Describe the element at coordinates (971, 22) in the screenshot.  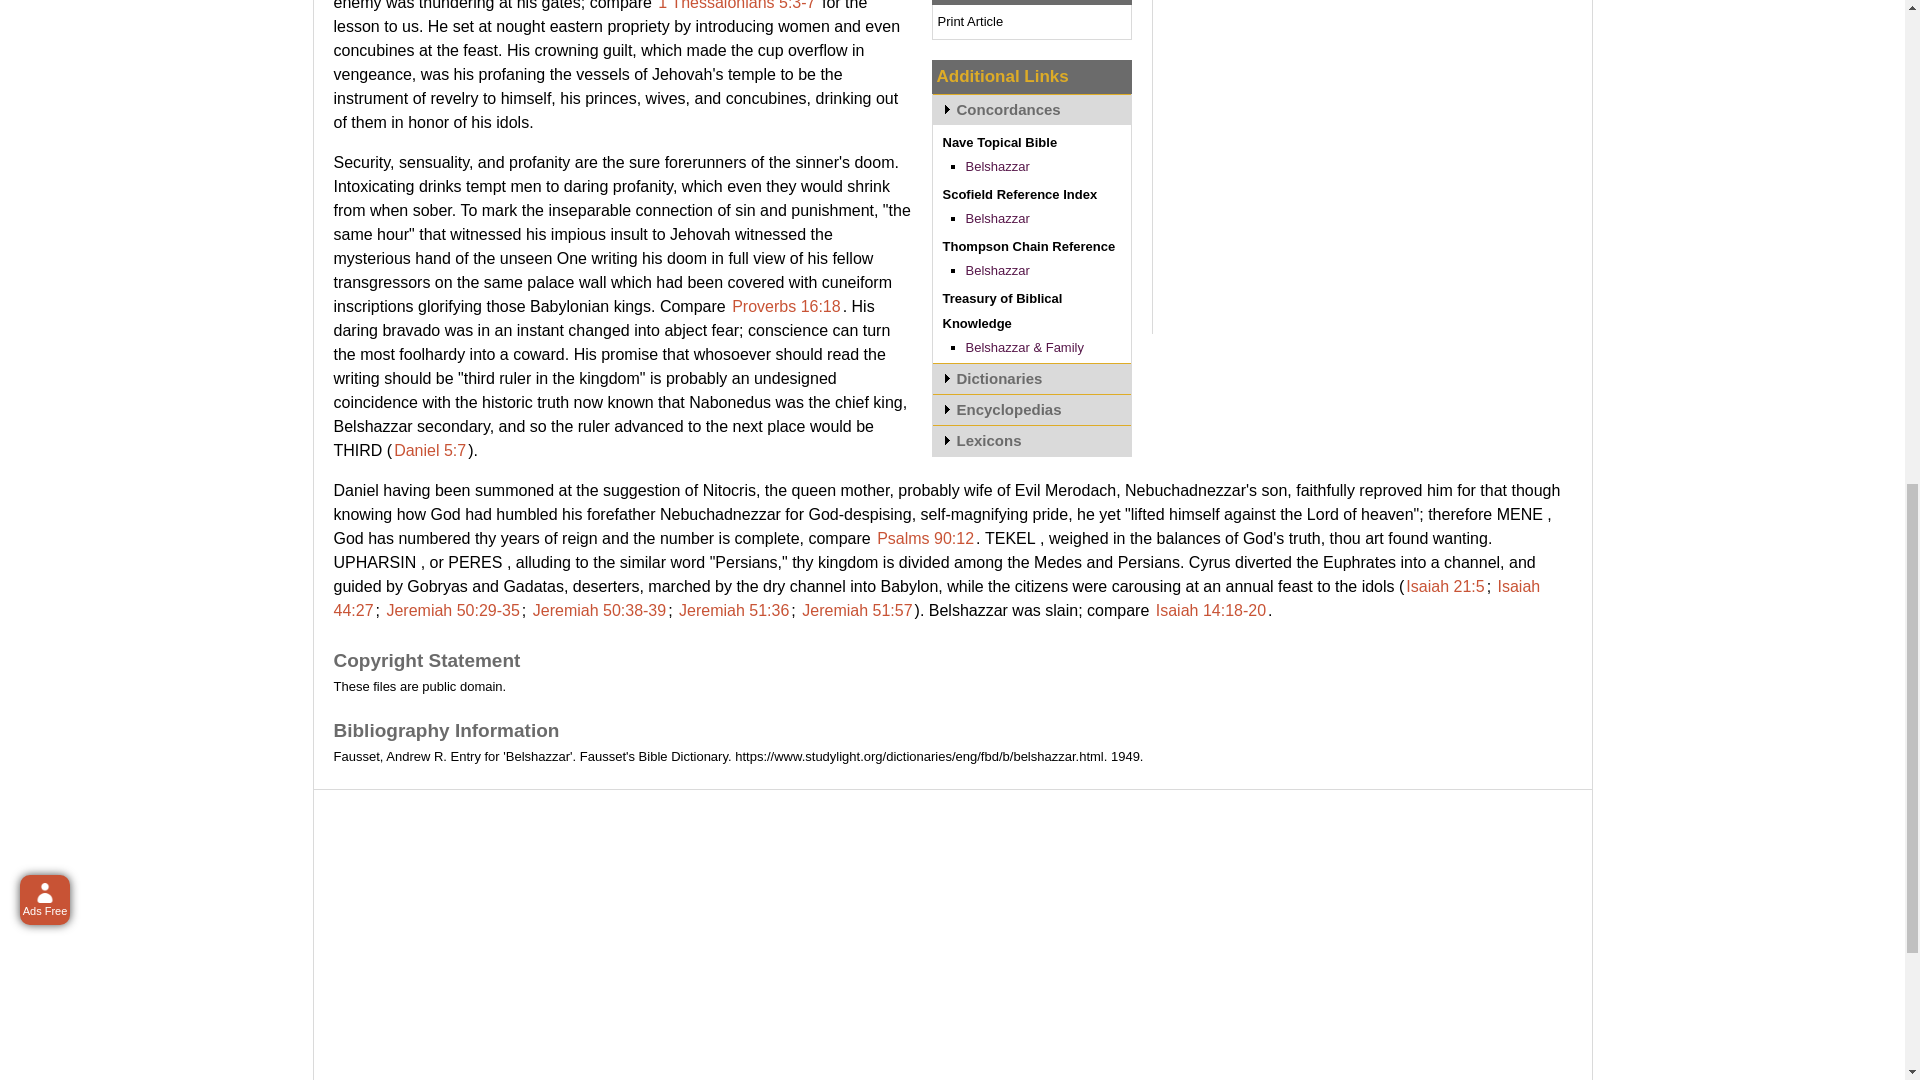
I see `Print Article` at that location.